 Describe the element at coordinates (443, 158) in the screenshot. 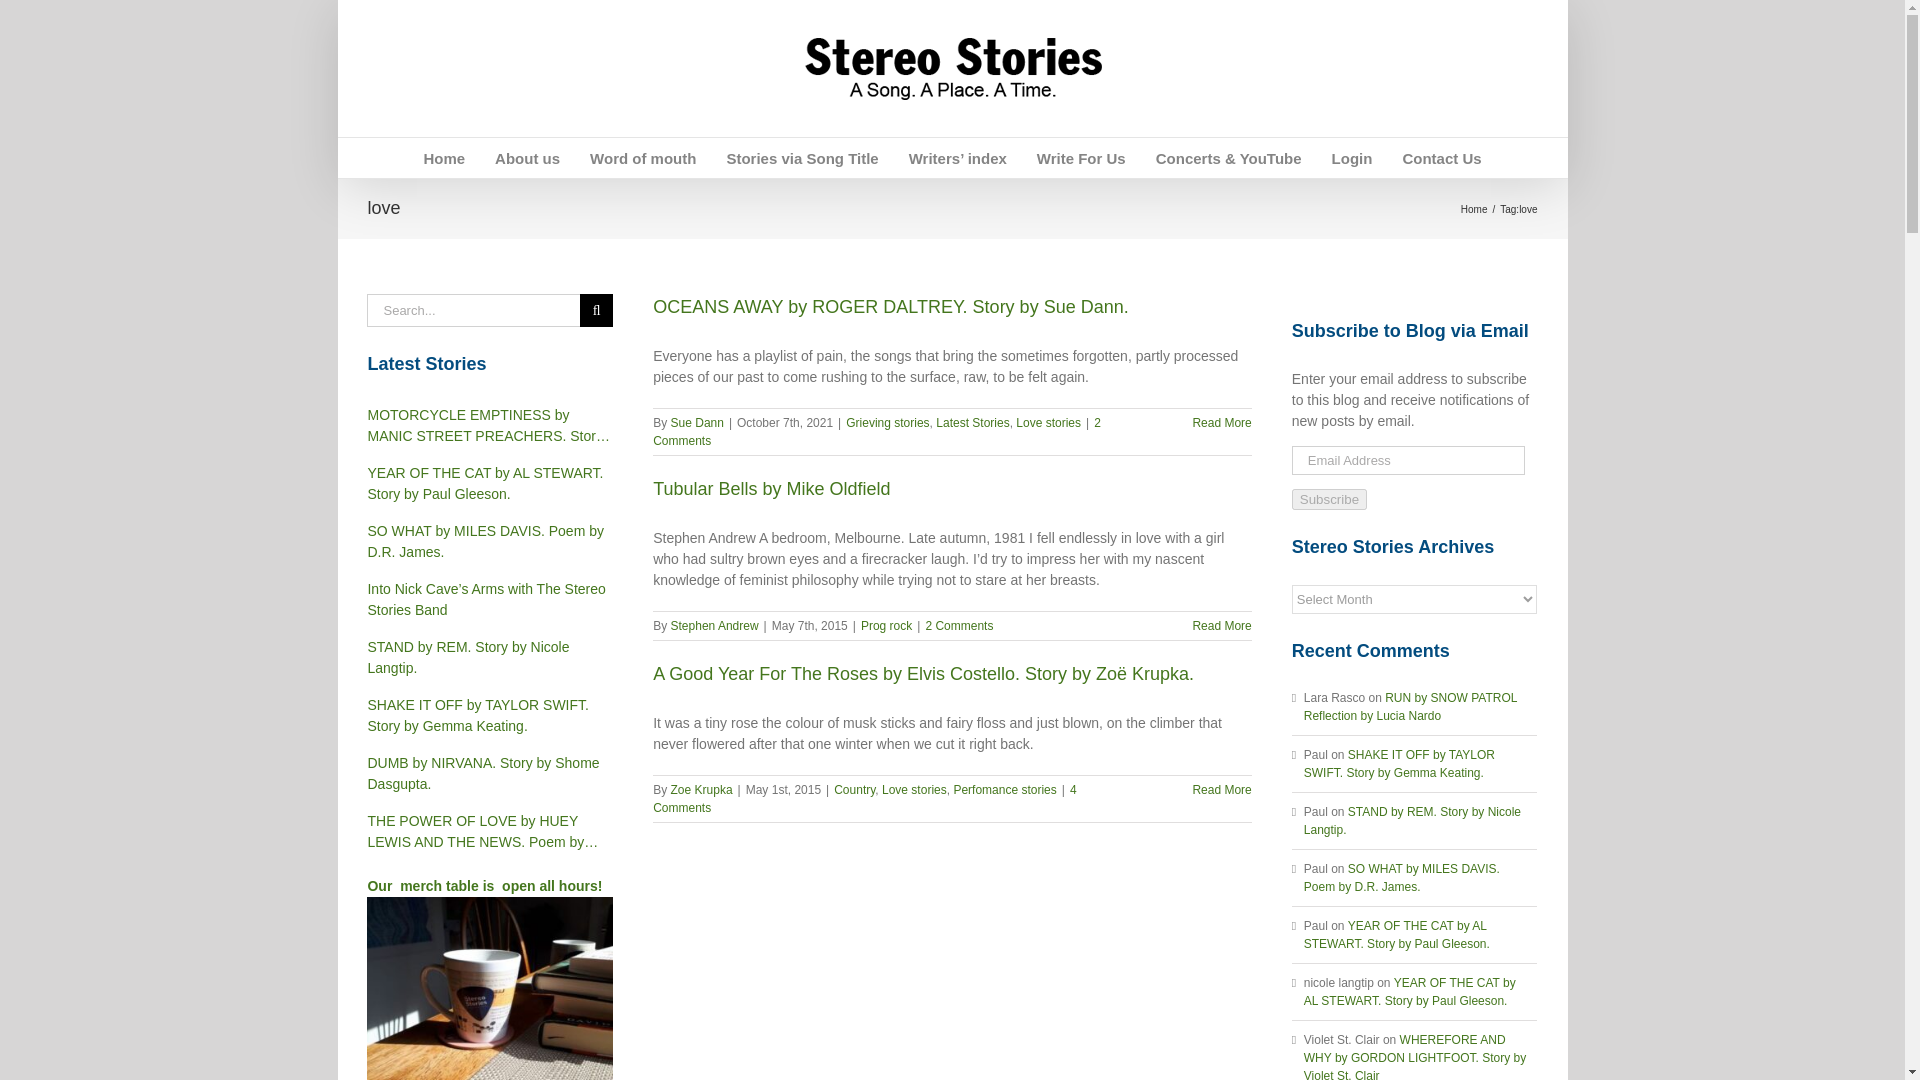

I see `Home` at that location.